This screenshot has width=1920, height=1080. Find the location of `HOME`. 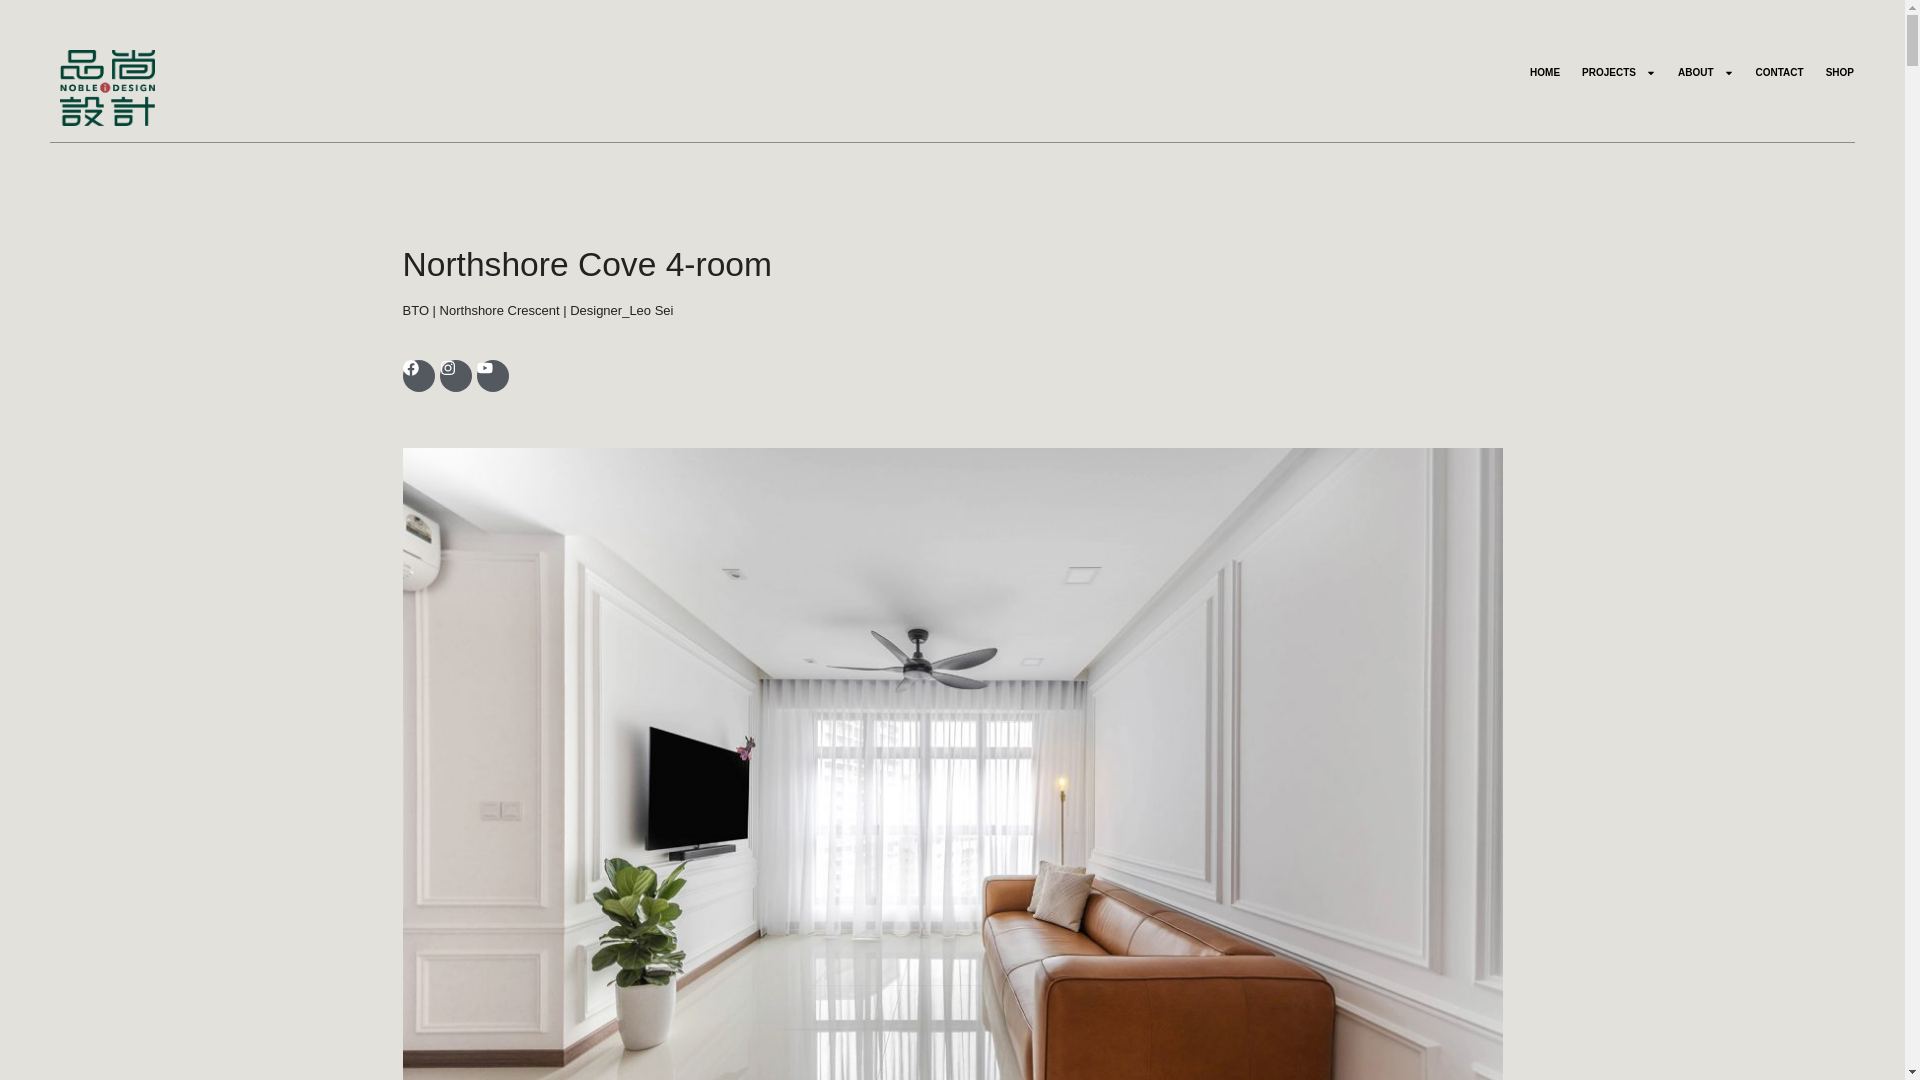

HOME is located at coordinates (1544, 72).